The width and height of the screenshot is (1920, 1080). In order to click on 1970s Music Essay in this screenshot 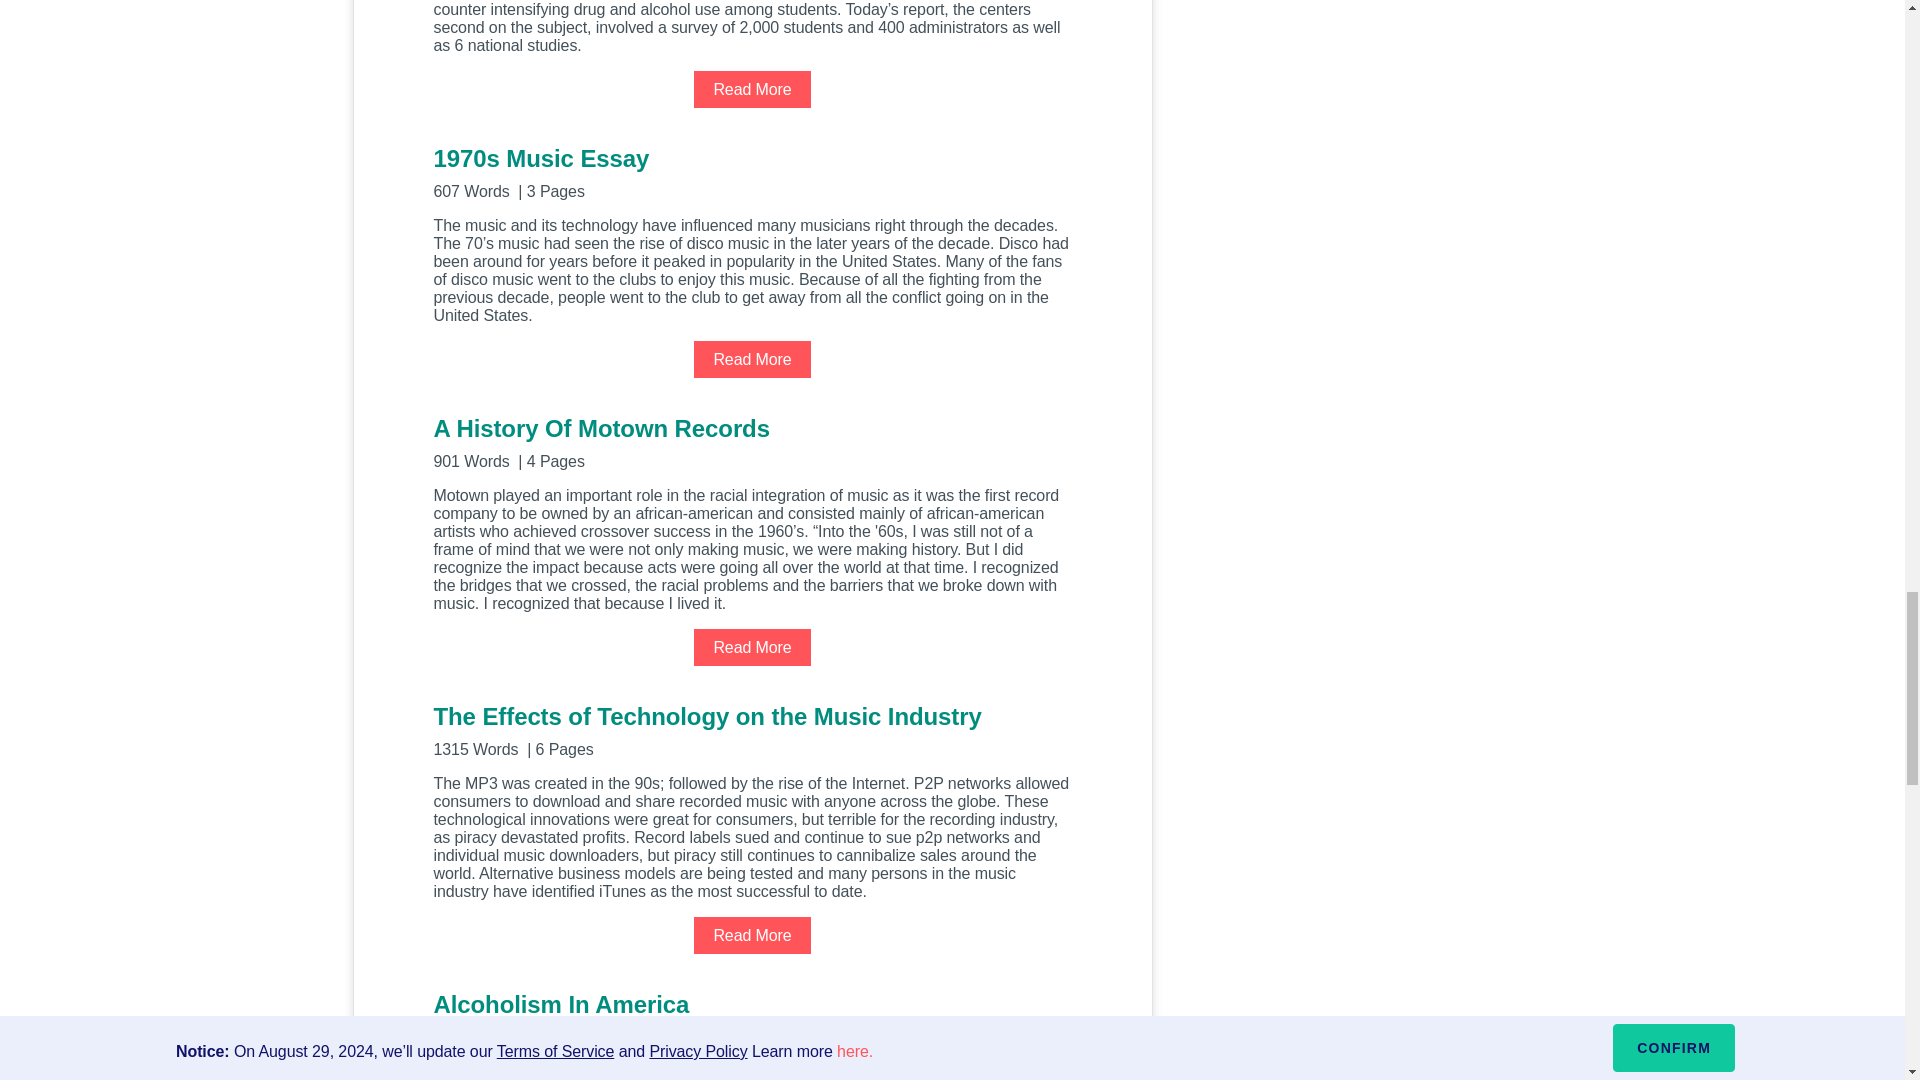, I will do `click(752, 170)`.